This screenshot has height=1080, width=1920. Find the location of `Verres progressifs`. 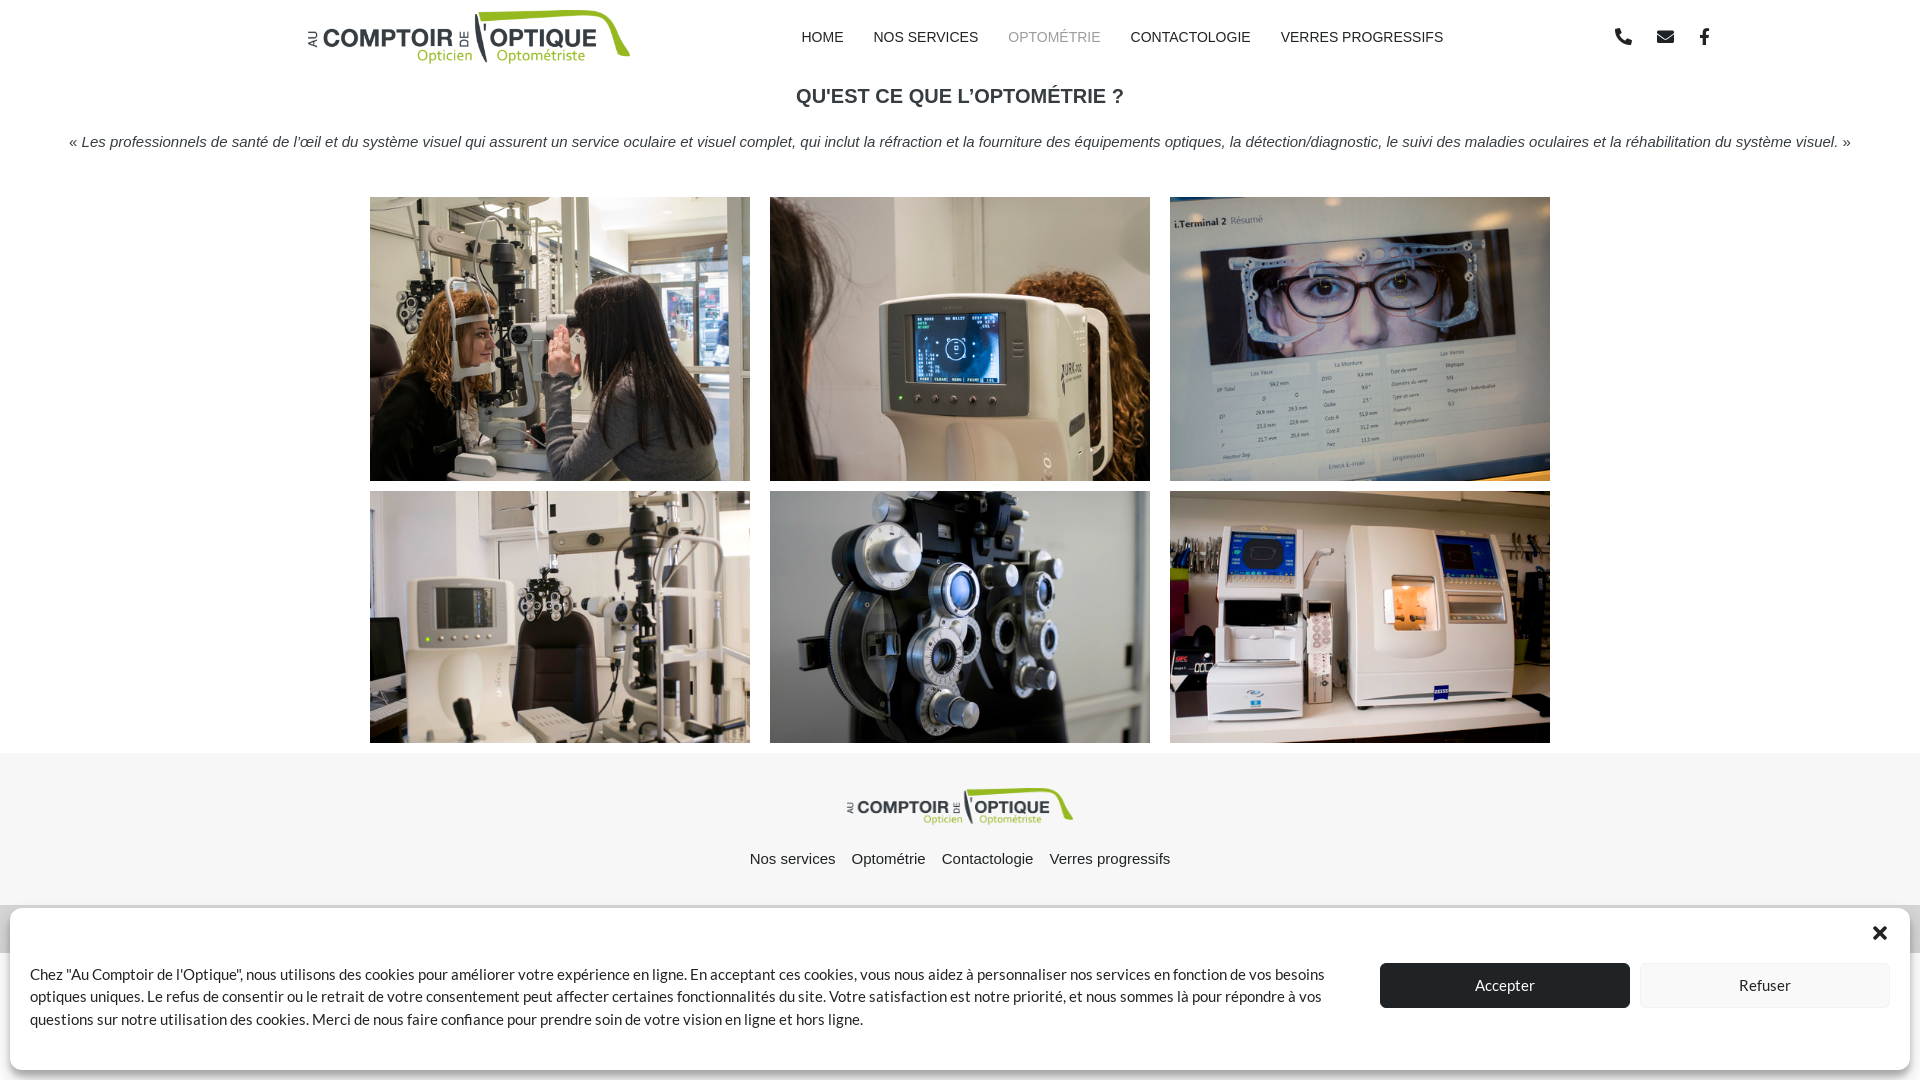

Verres progressifs is located at coordinates (1110, 859).